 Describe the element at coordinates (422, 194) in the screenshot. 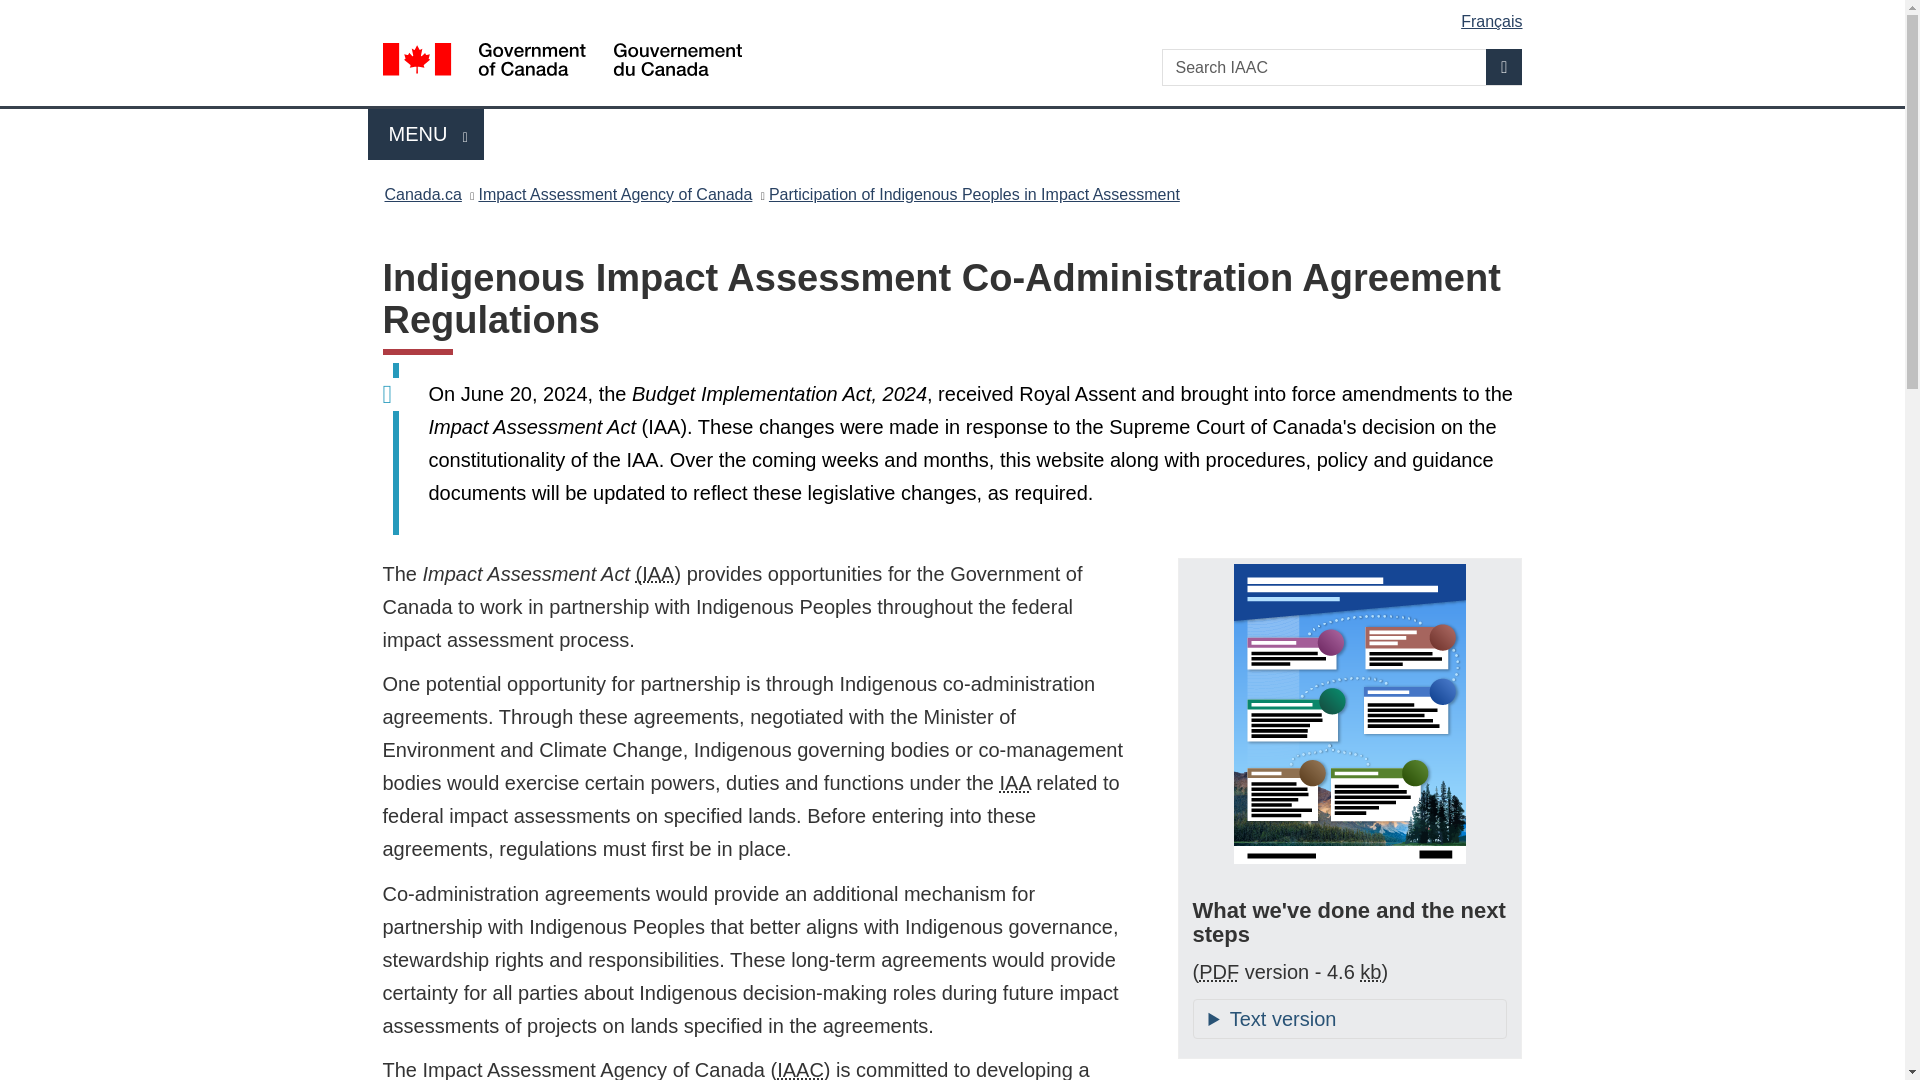

I see `Canada.ca` at that location.